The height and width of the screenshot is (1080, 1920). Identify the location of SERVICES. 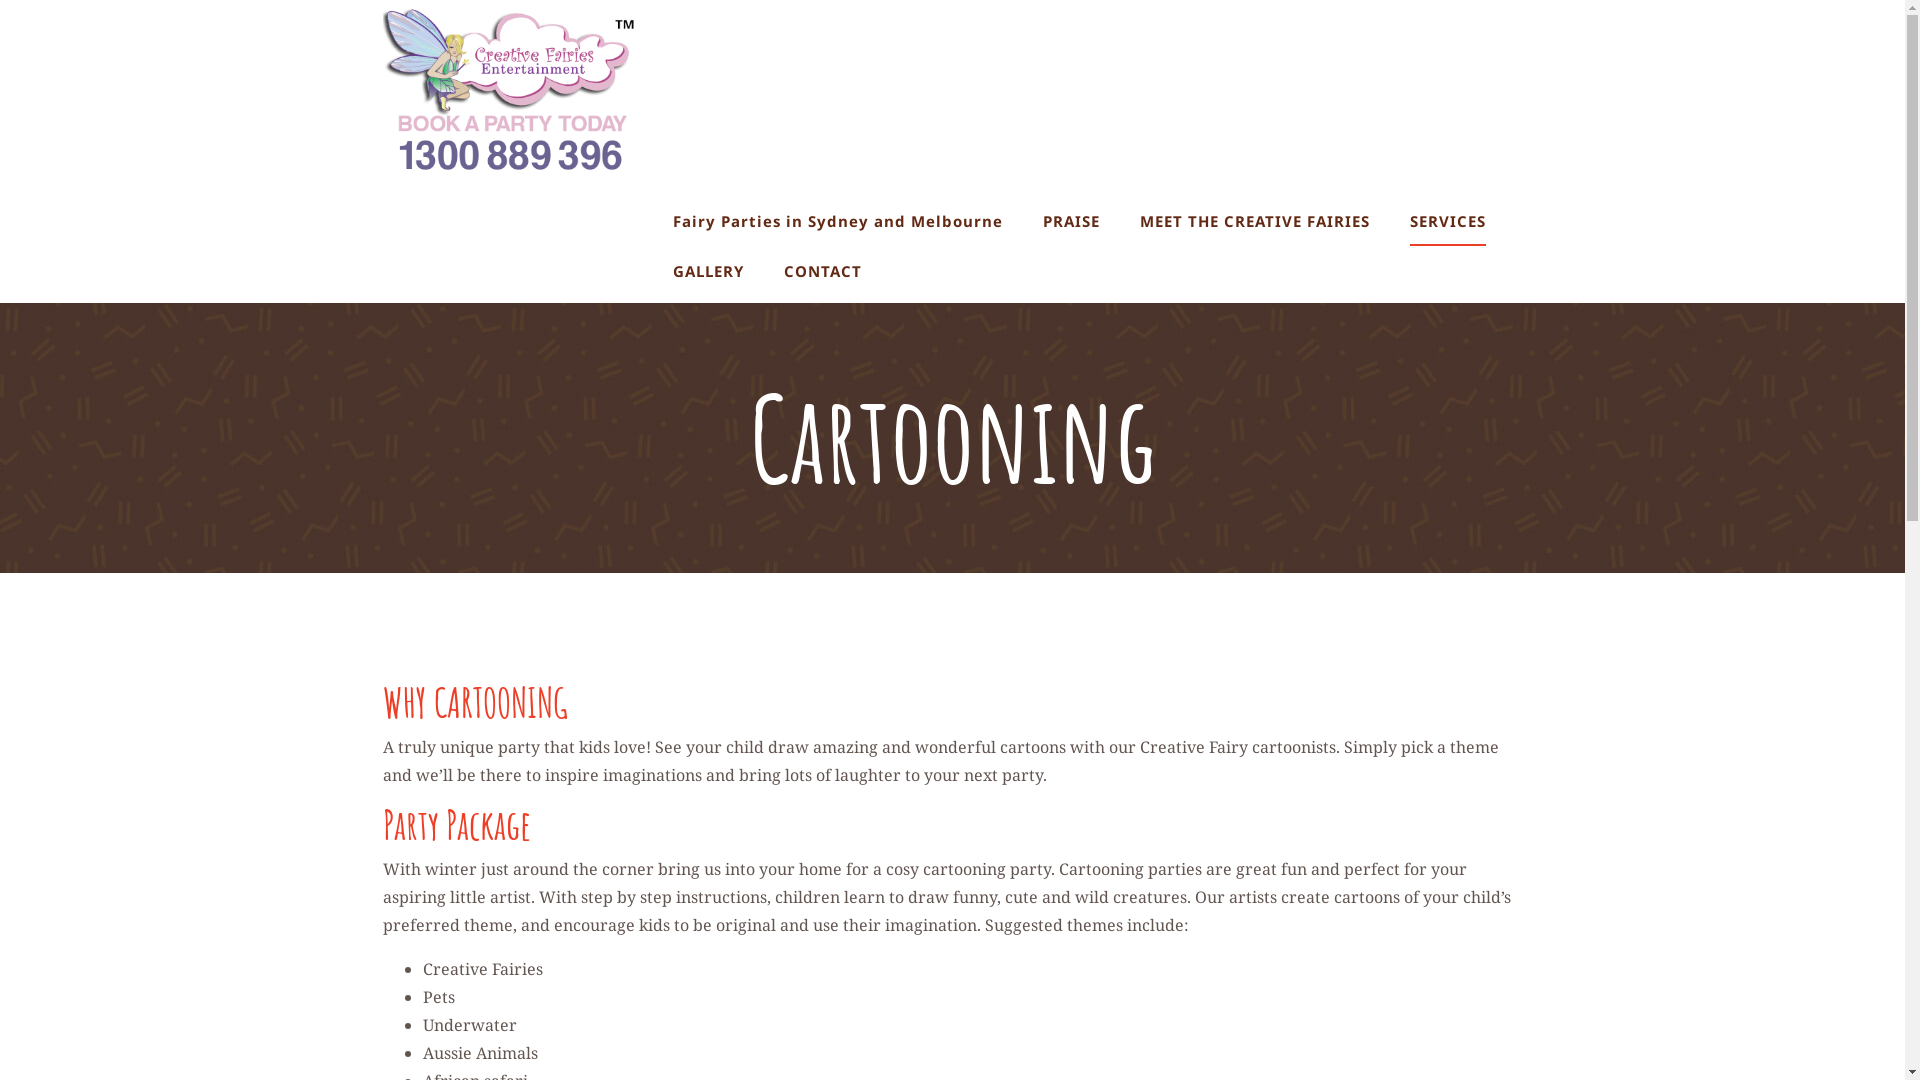
(1448, 221).